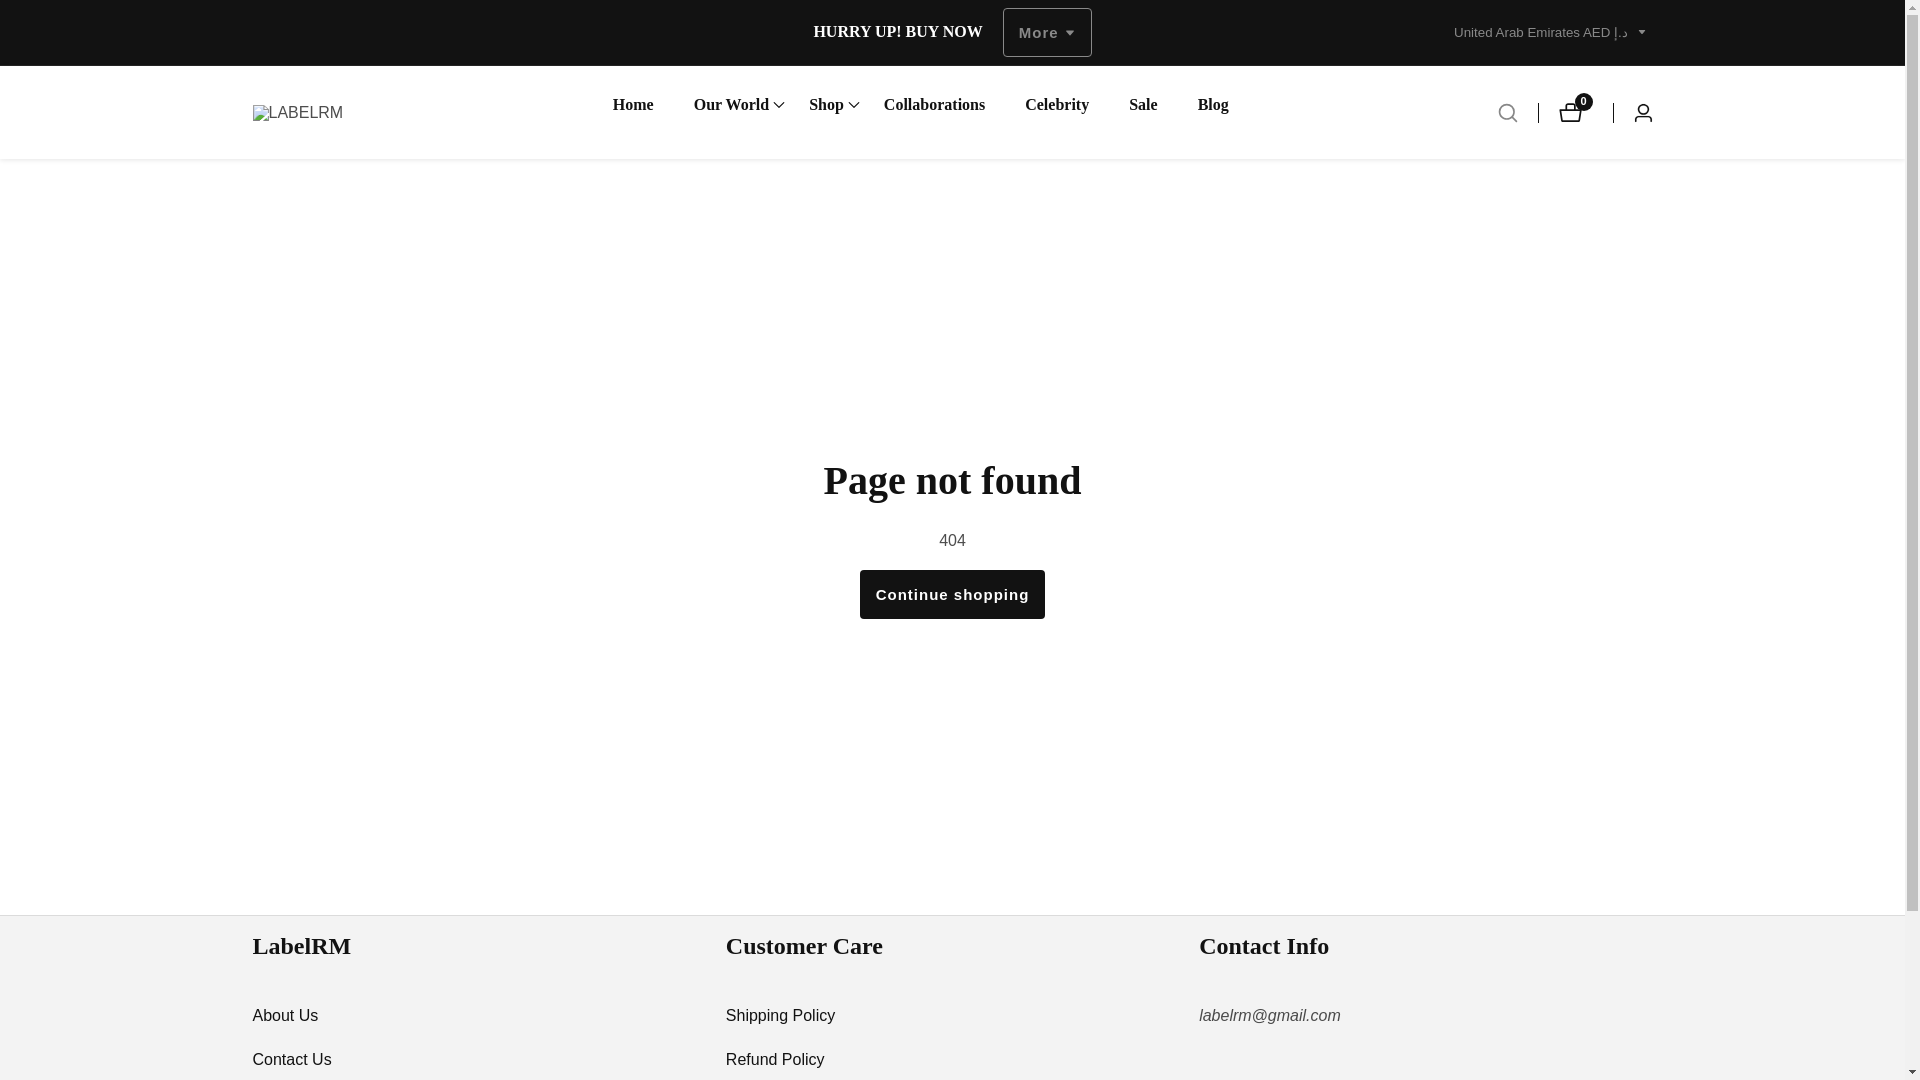 The height and width of the screenshot is (1080, 1920). What do you see at coordinates (1575, 112) in the screenshot?
I see `More` at bounding box center [1575, 112].